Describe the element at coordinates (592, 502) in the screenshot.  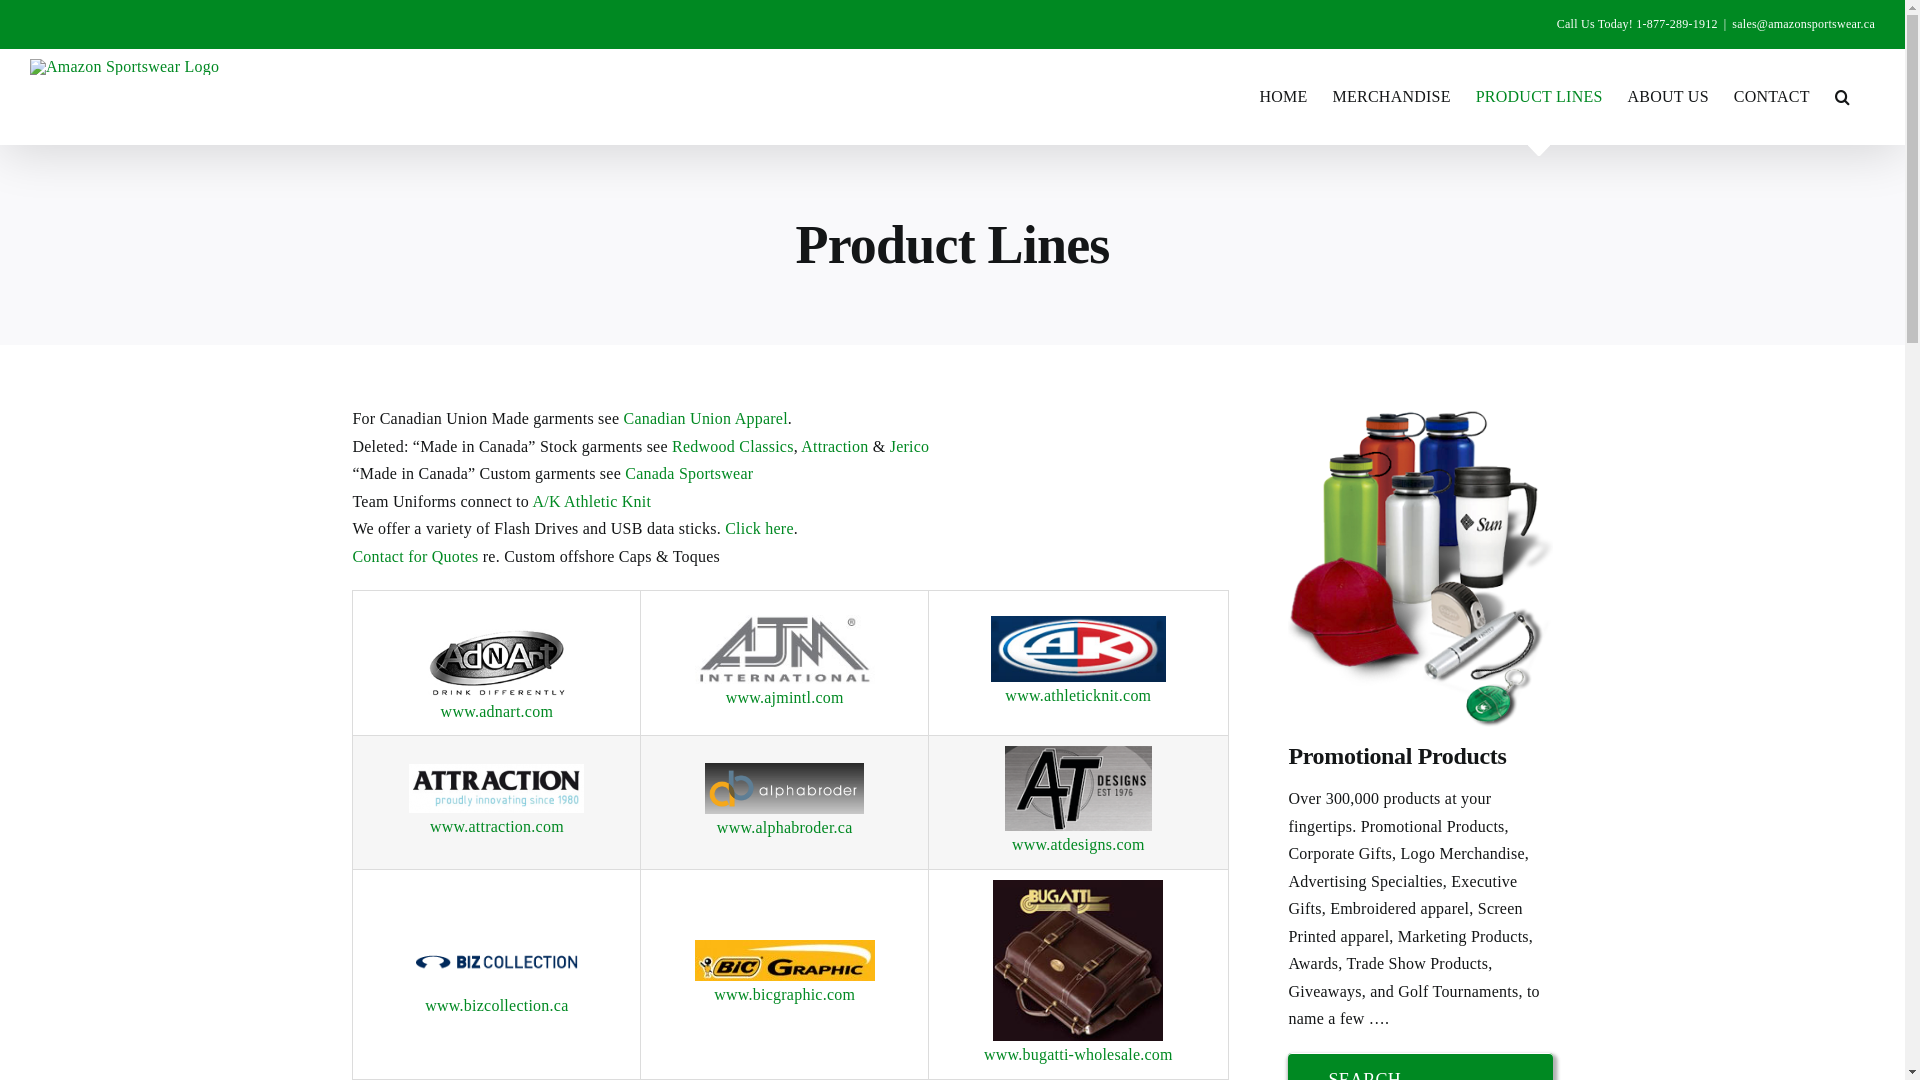
I see `A/K Athletic Knit` at that location.